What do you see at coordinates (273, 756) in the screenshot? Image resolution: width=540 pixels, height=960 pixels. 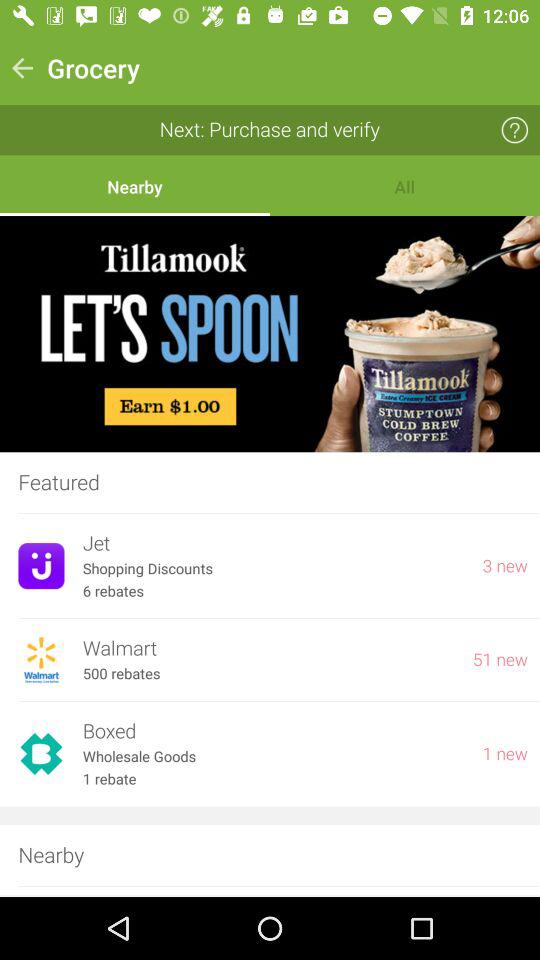 I see `tap the item below the boxed item` at bounding box center [273, 756].